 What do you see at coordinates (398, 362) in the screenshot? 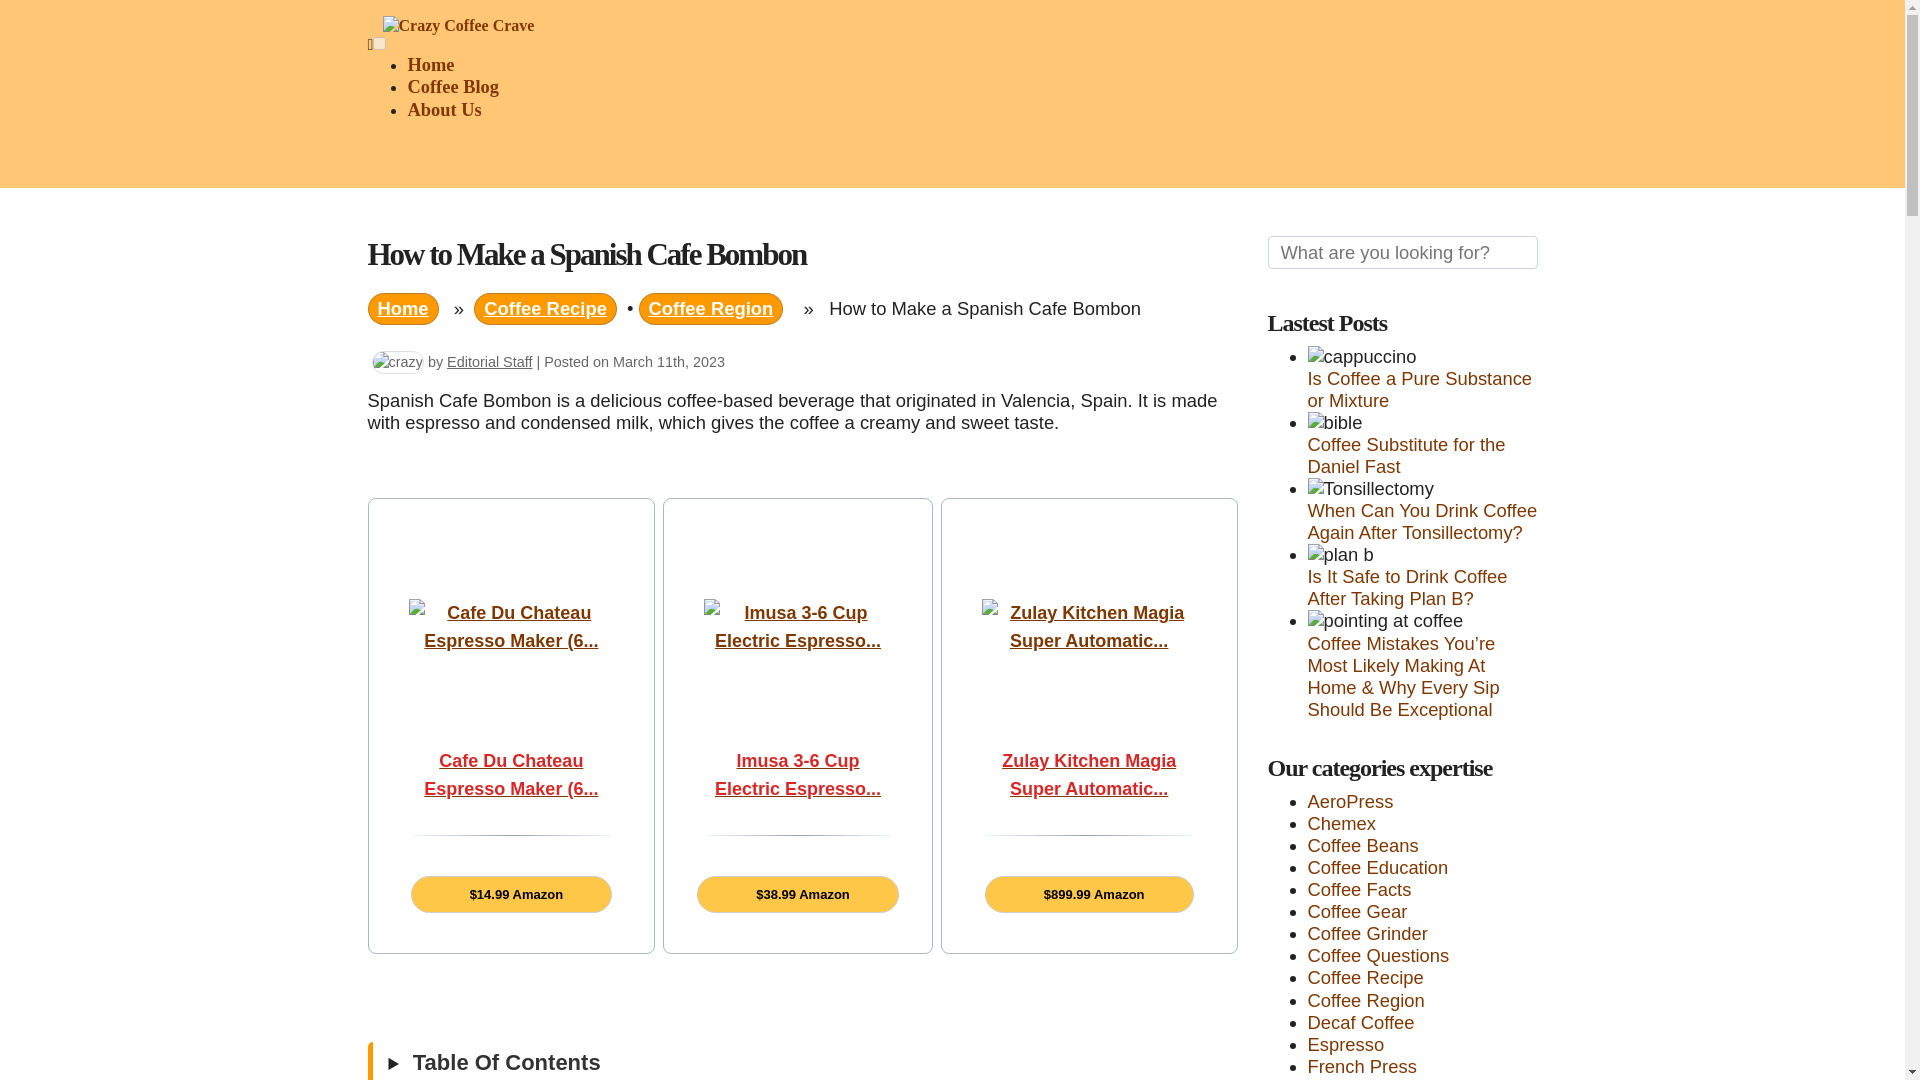
I see `crazy` at bounding box center [398, 362].